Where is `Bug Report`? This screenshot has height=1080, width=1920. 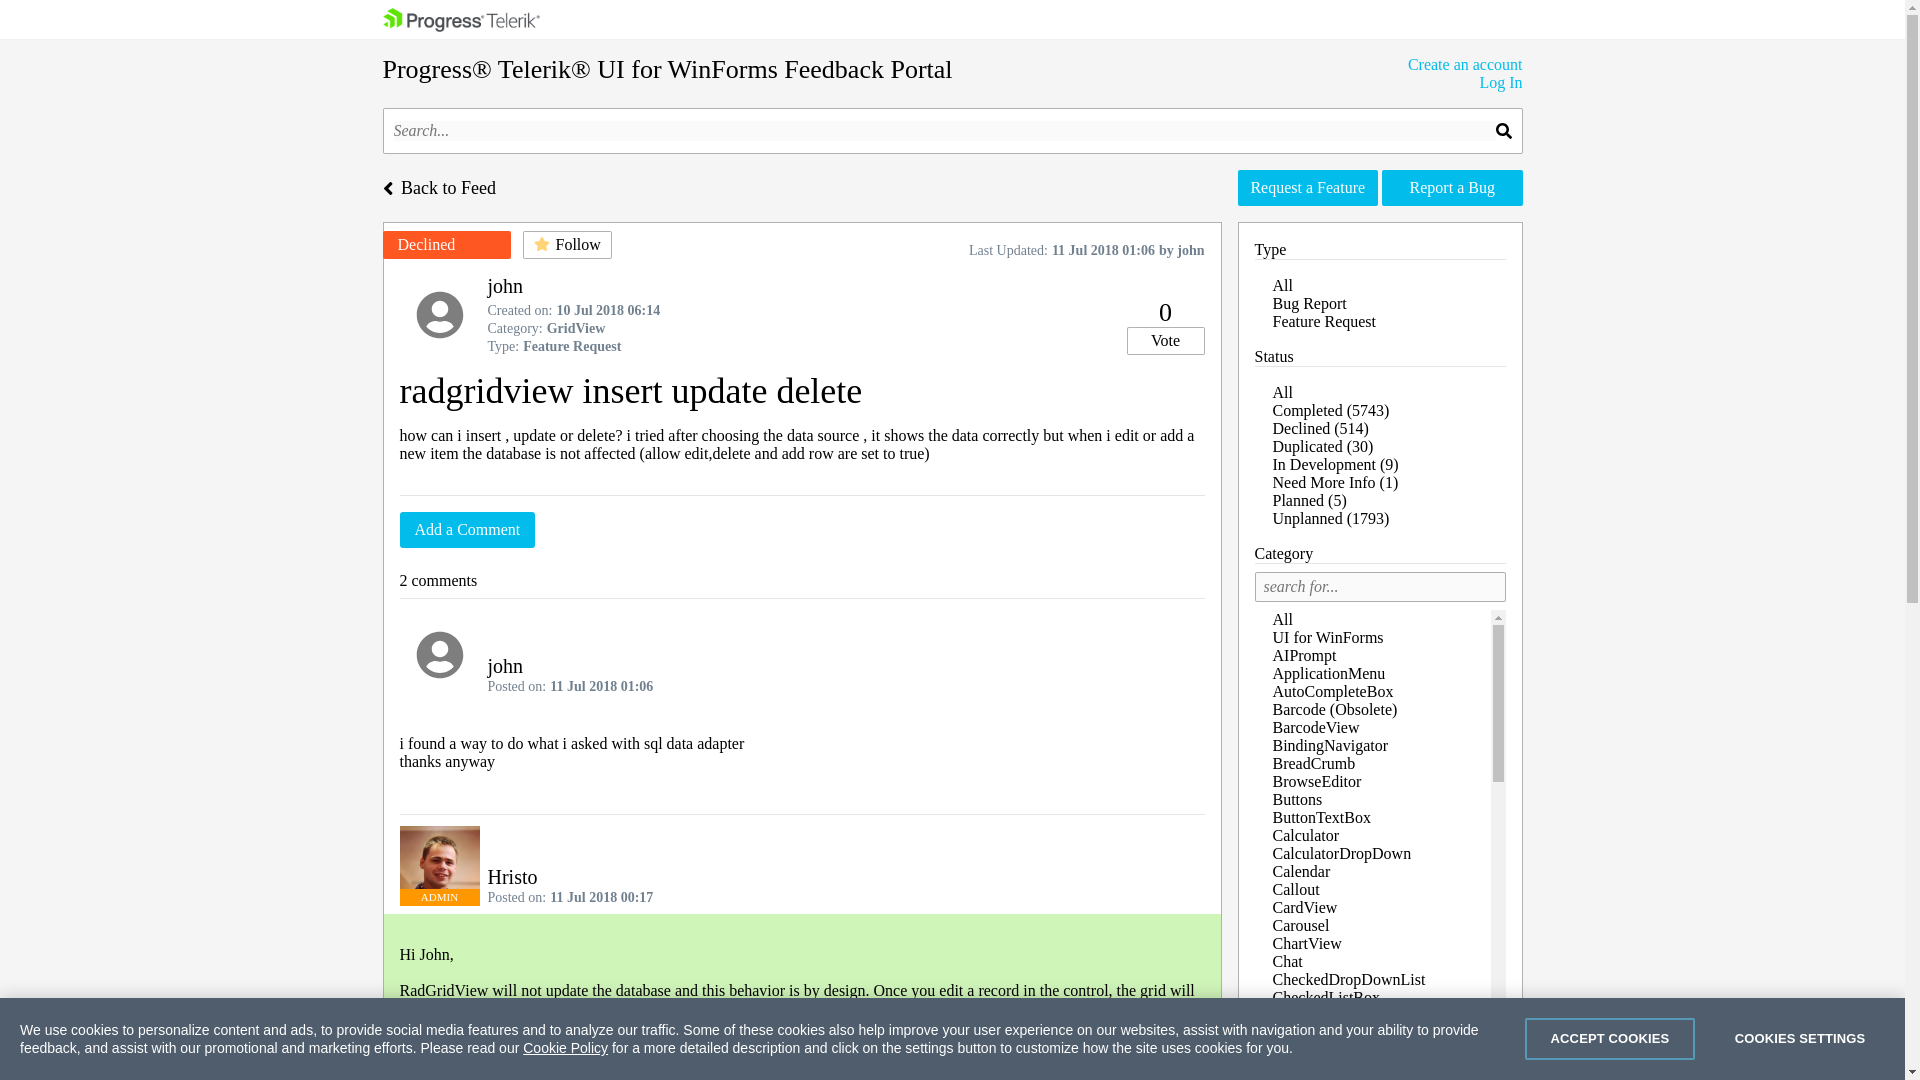 Bug Report is located at coordinates (1308, 303).